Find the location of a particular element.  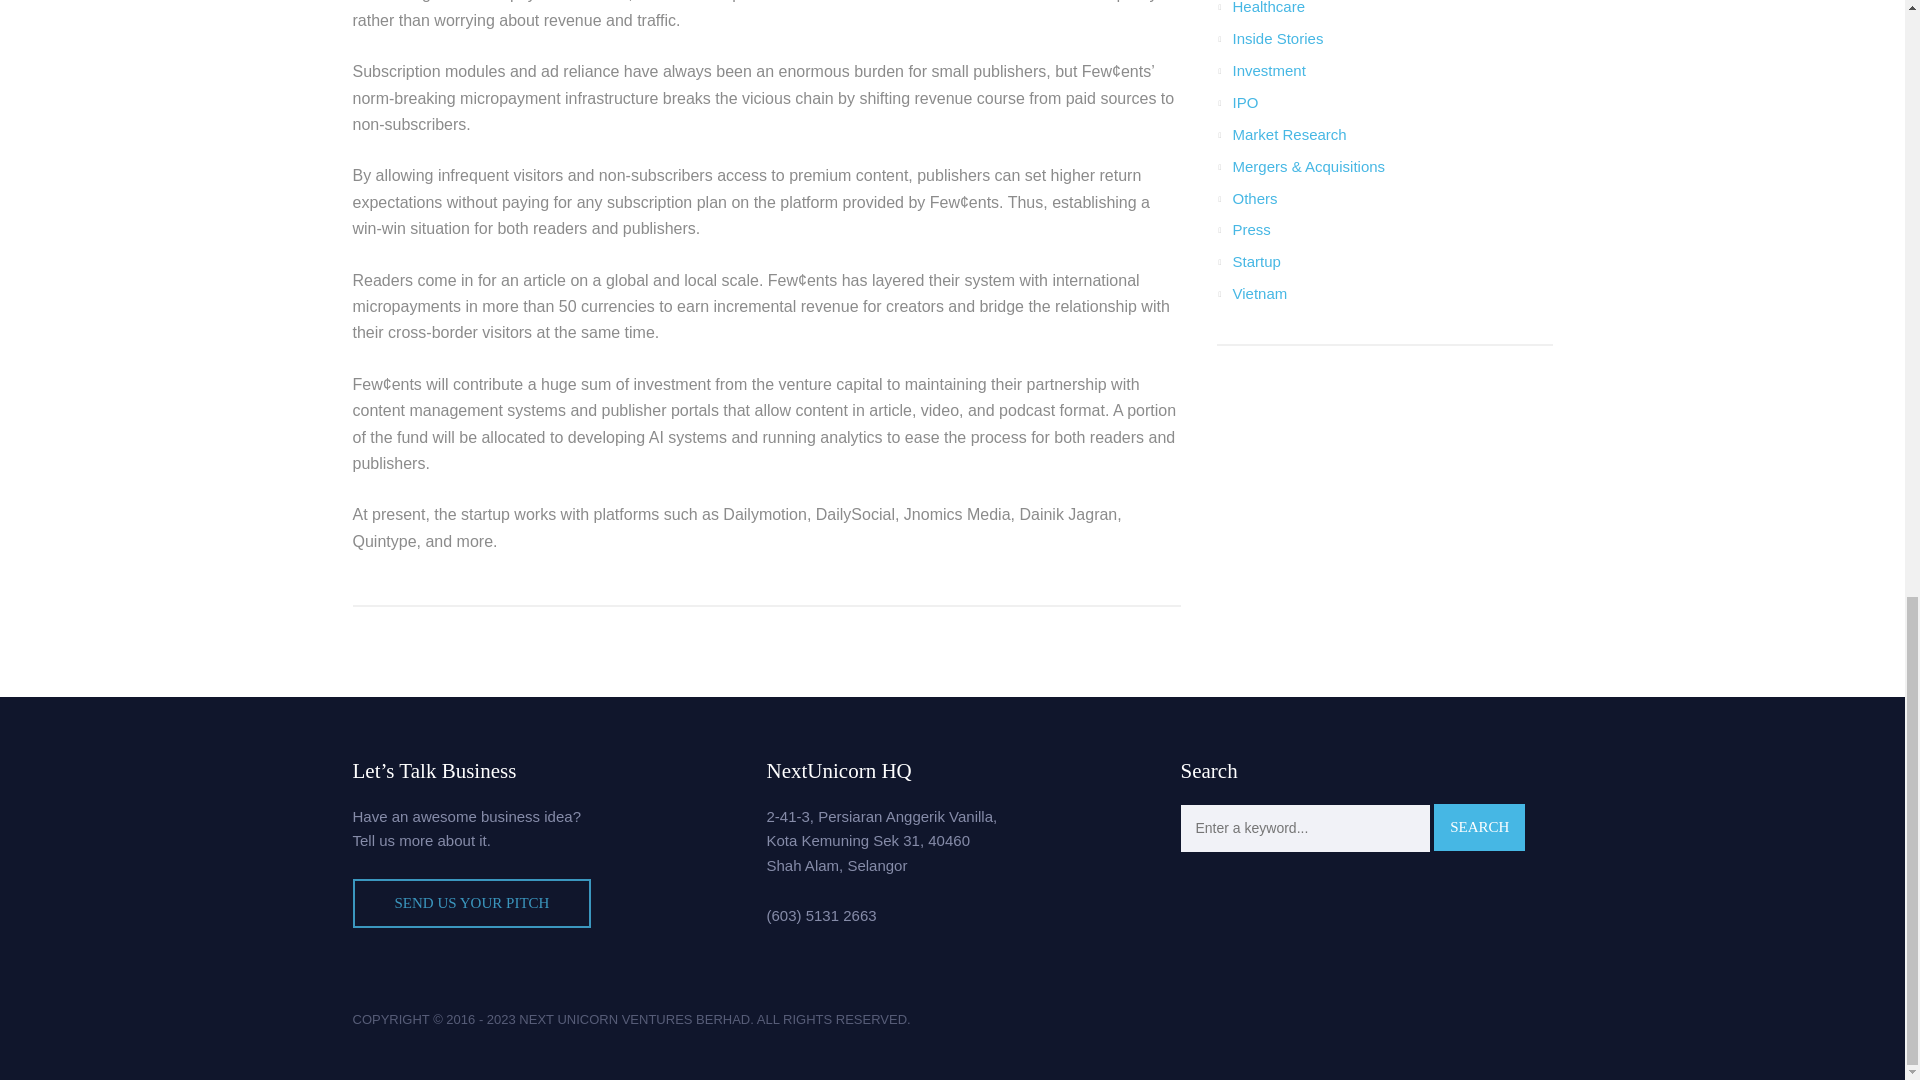

Search is located at coordinates (1479, 827).